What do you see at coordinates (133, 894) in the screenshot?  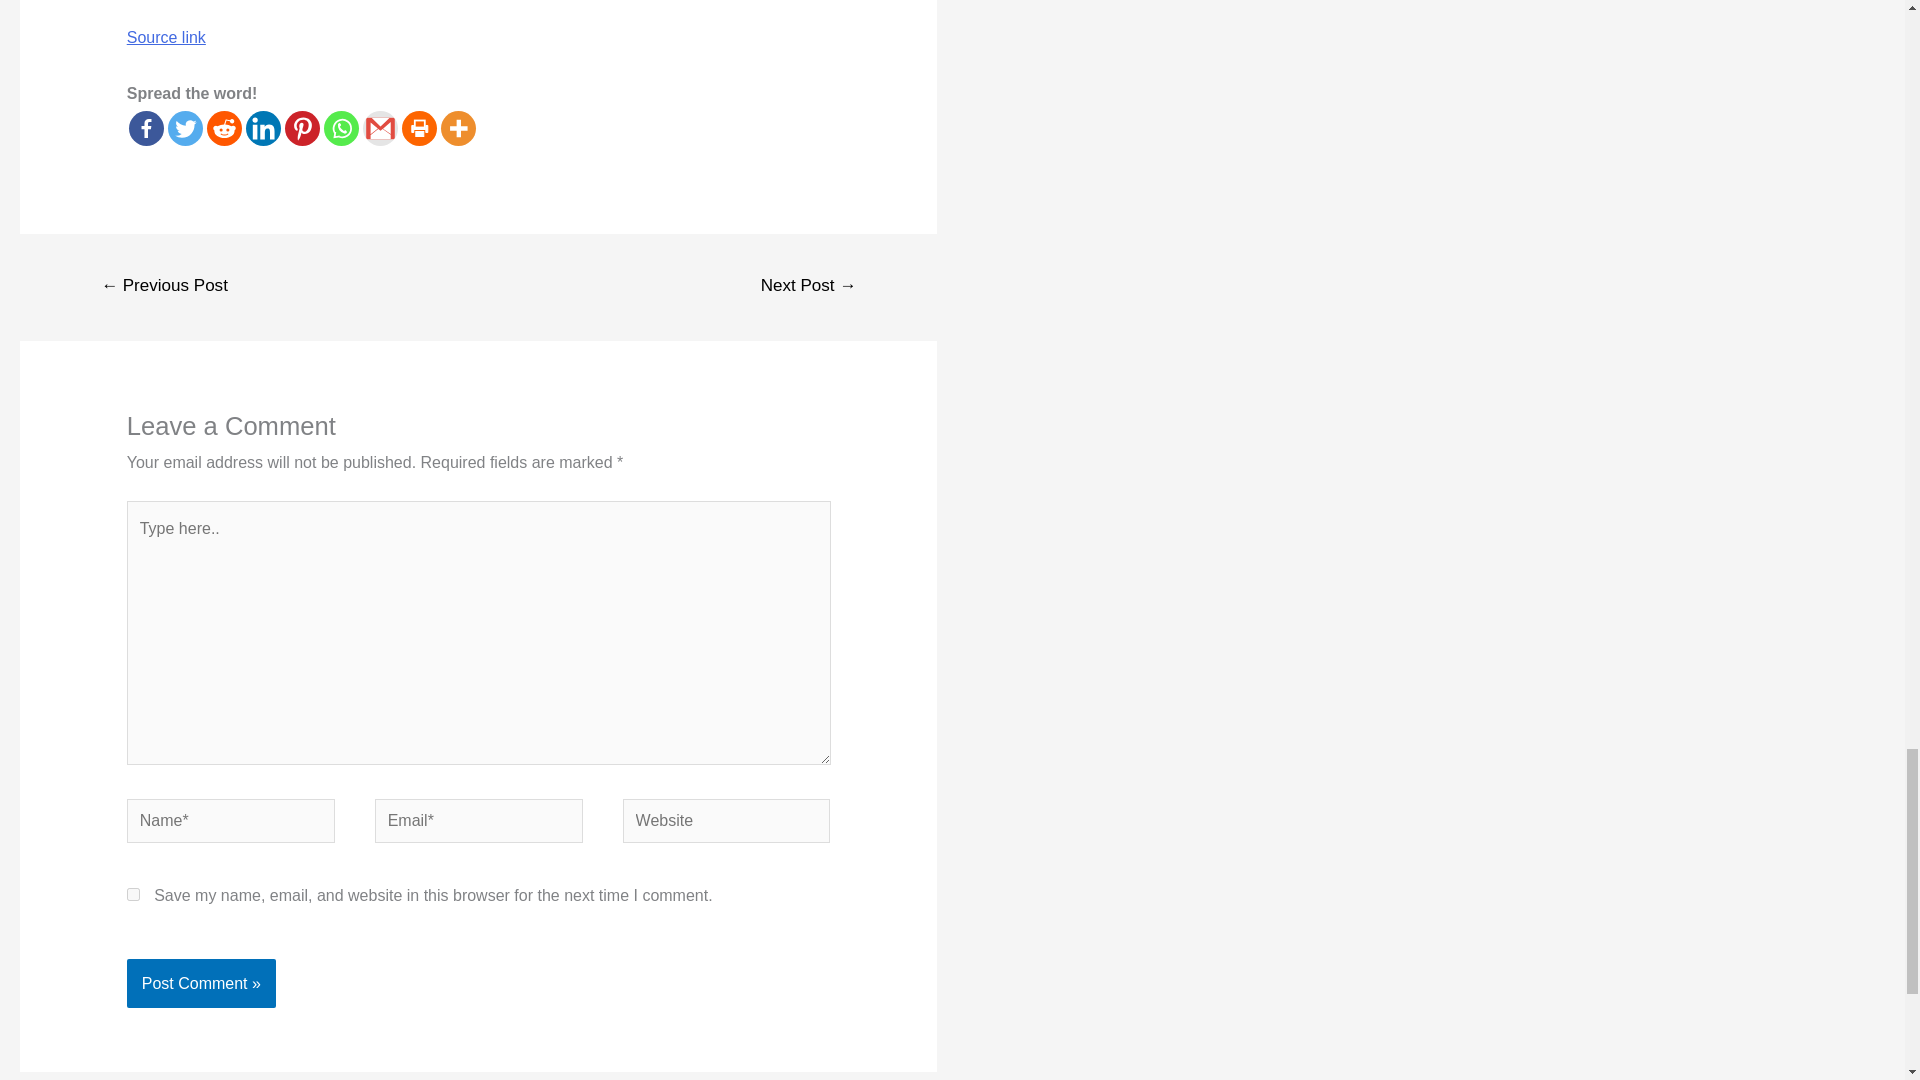 I see `yes` at bounding box center [133, 894].